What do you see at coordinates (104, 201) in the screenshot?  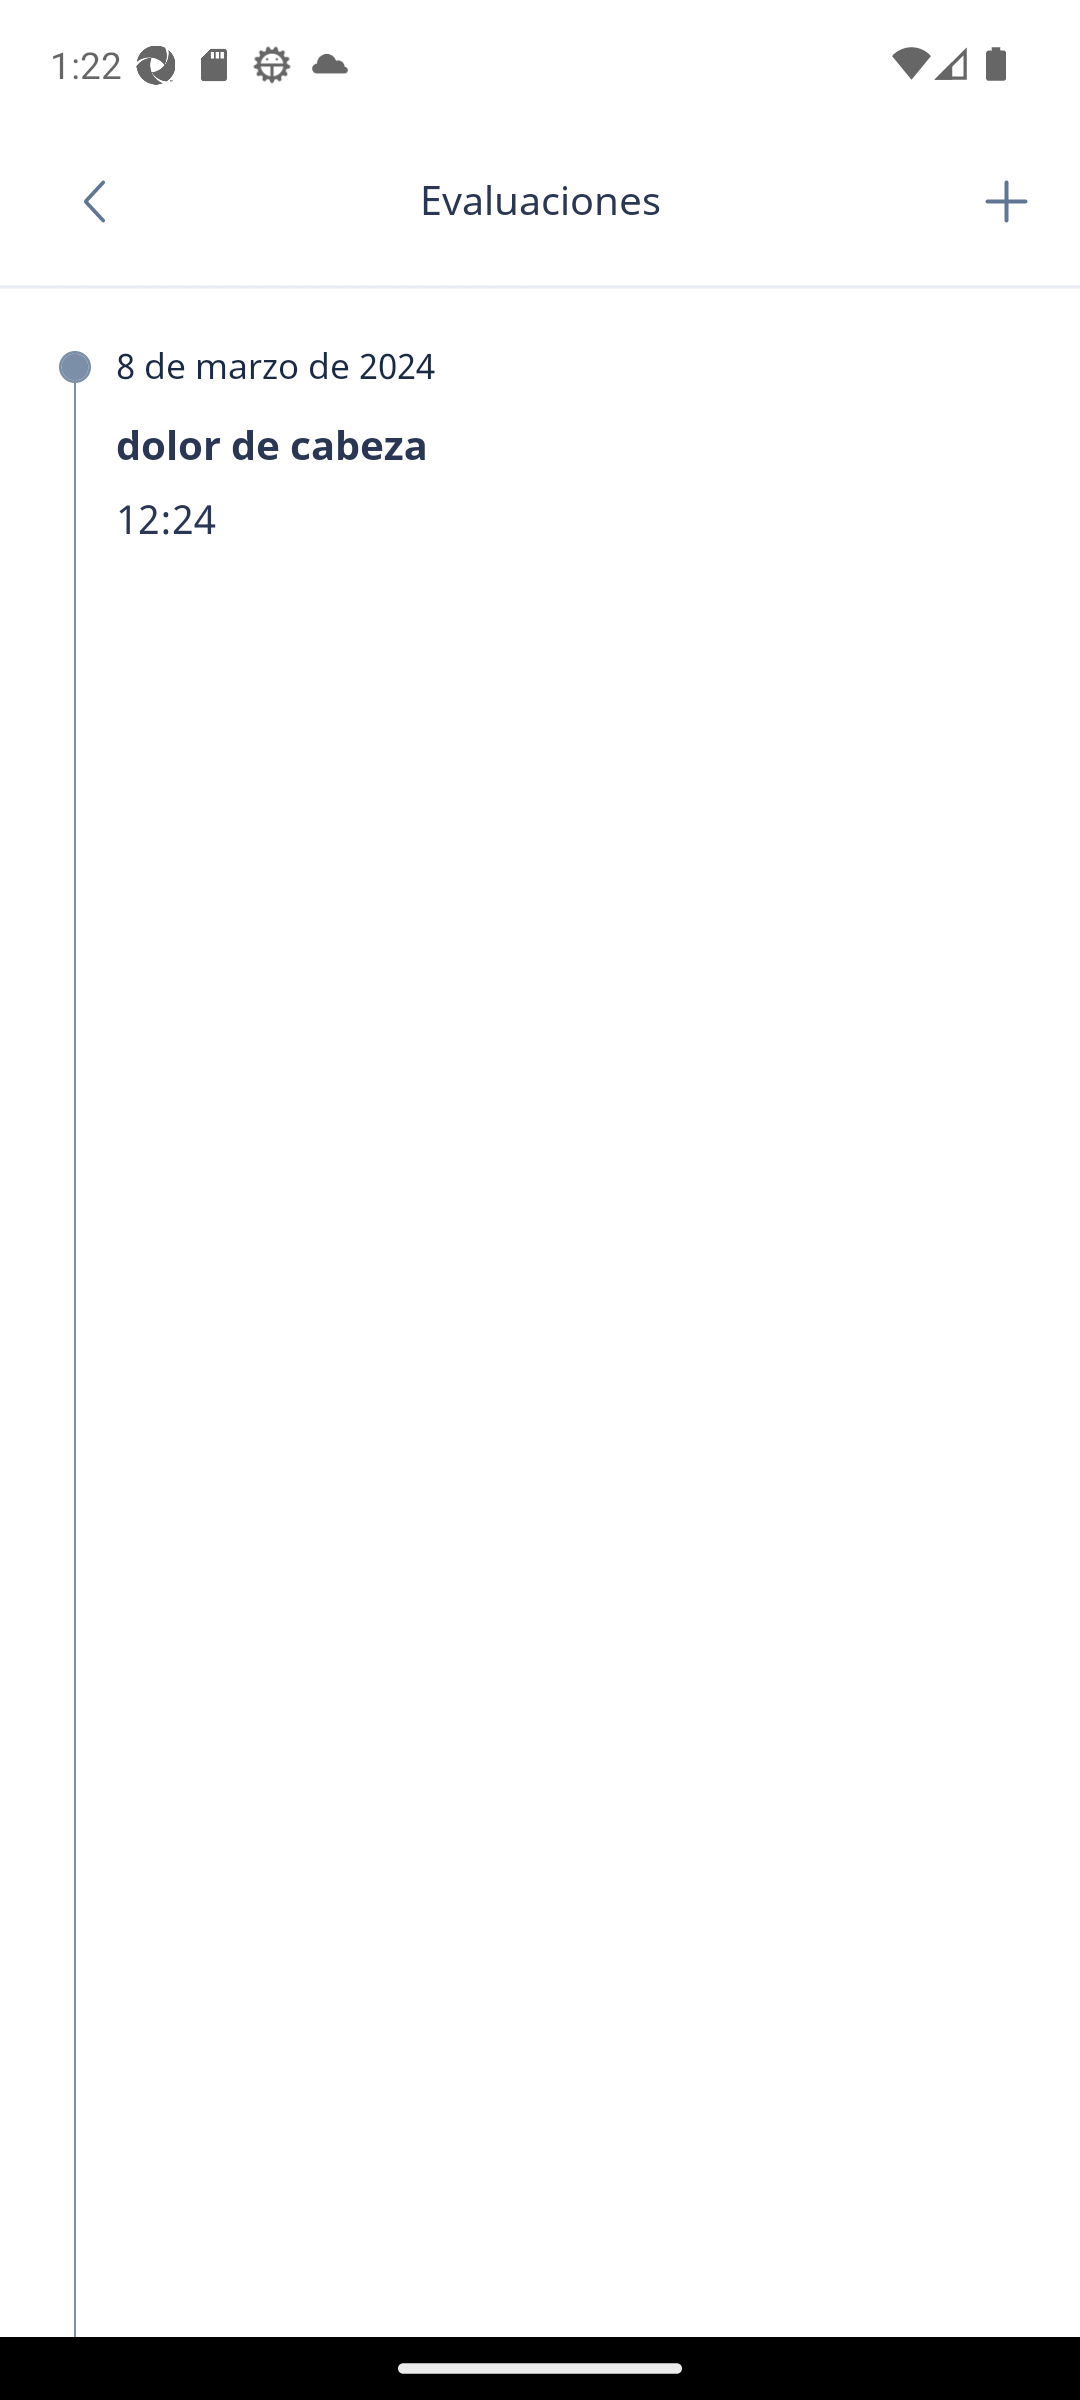 I see `Go back, Navigates to the previous screen` at bounding box center [104, 201].